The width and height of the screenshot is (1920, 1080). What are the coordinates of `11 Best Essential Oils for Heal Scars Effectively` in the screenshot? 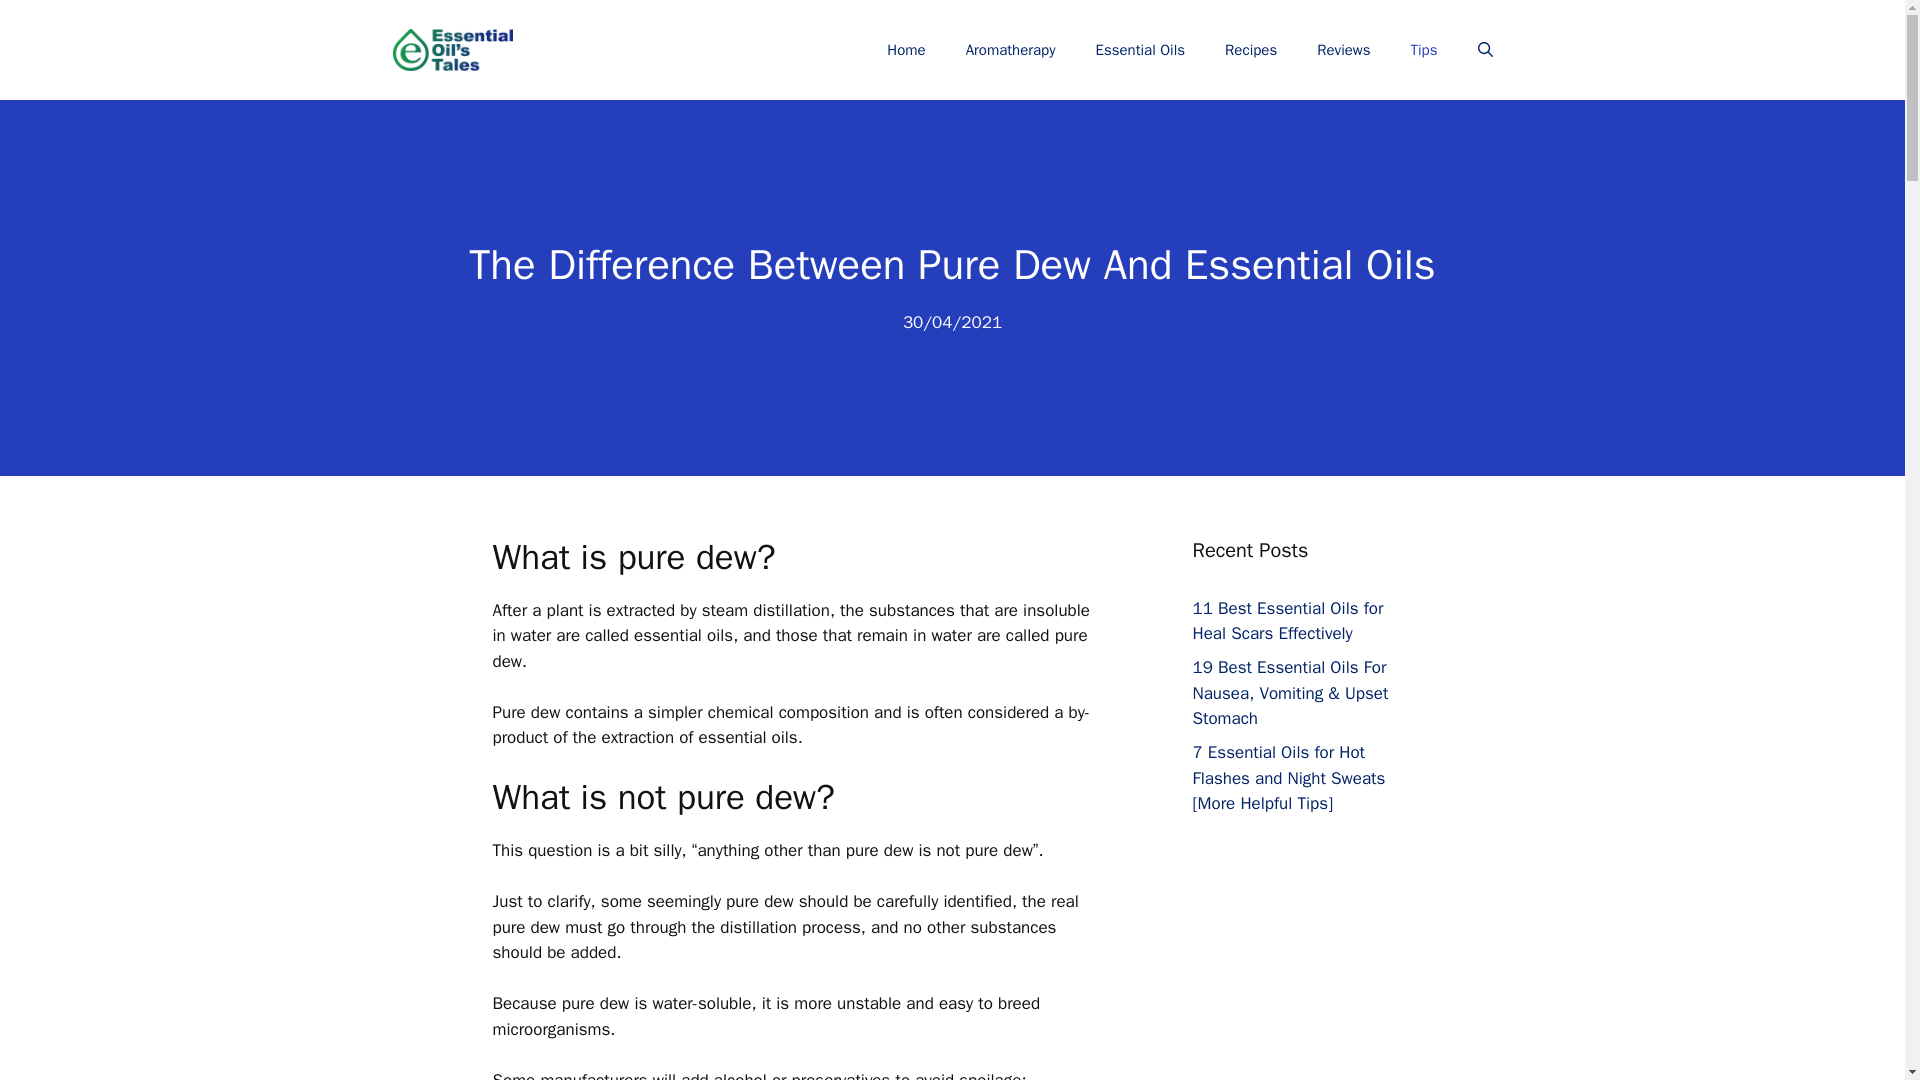 It's located at (1287, 621).